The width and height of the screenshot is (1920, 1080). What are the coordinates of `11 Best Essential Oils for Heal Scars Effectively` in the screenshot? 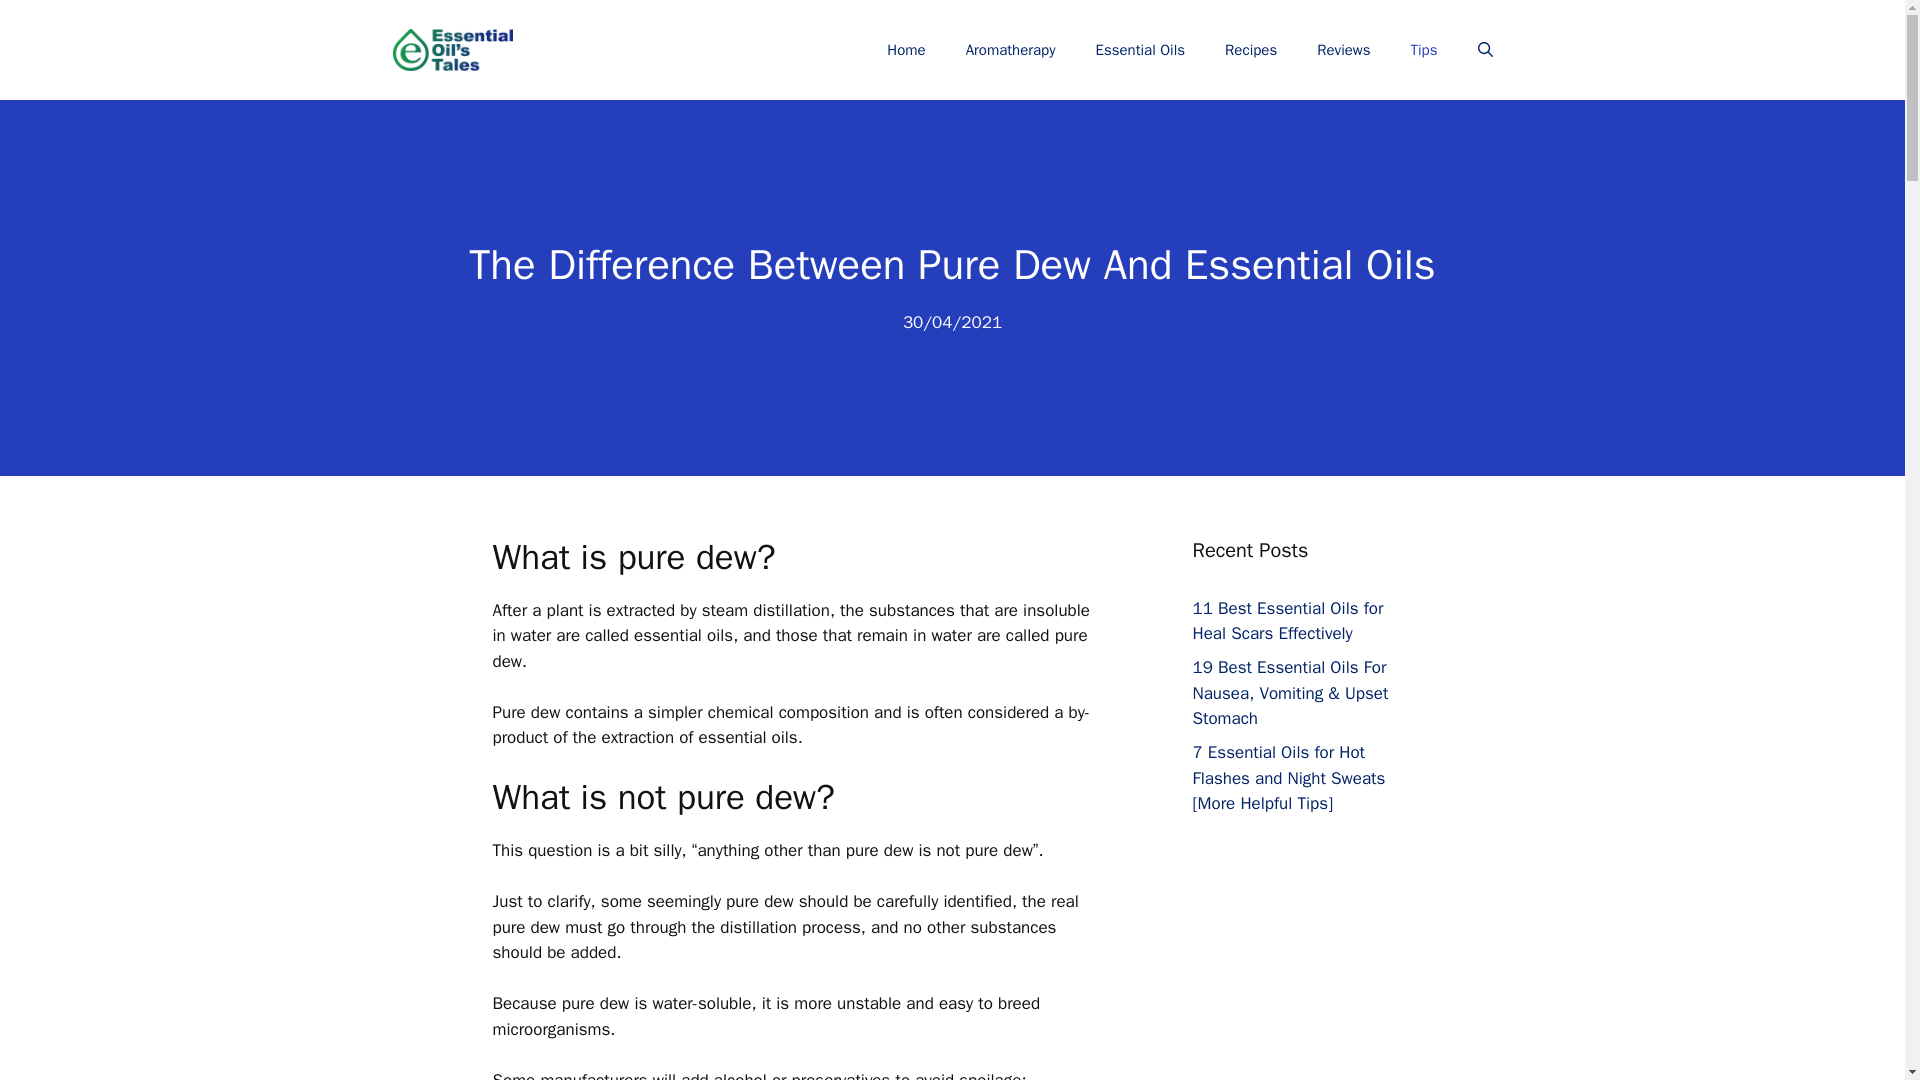 It's located at (1287, 621).